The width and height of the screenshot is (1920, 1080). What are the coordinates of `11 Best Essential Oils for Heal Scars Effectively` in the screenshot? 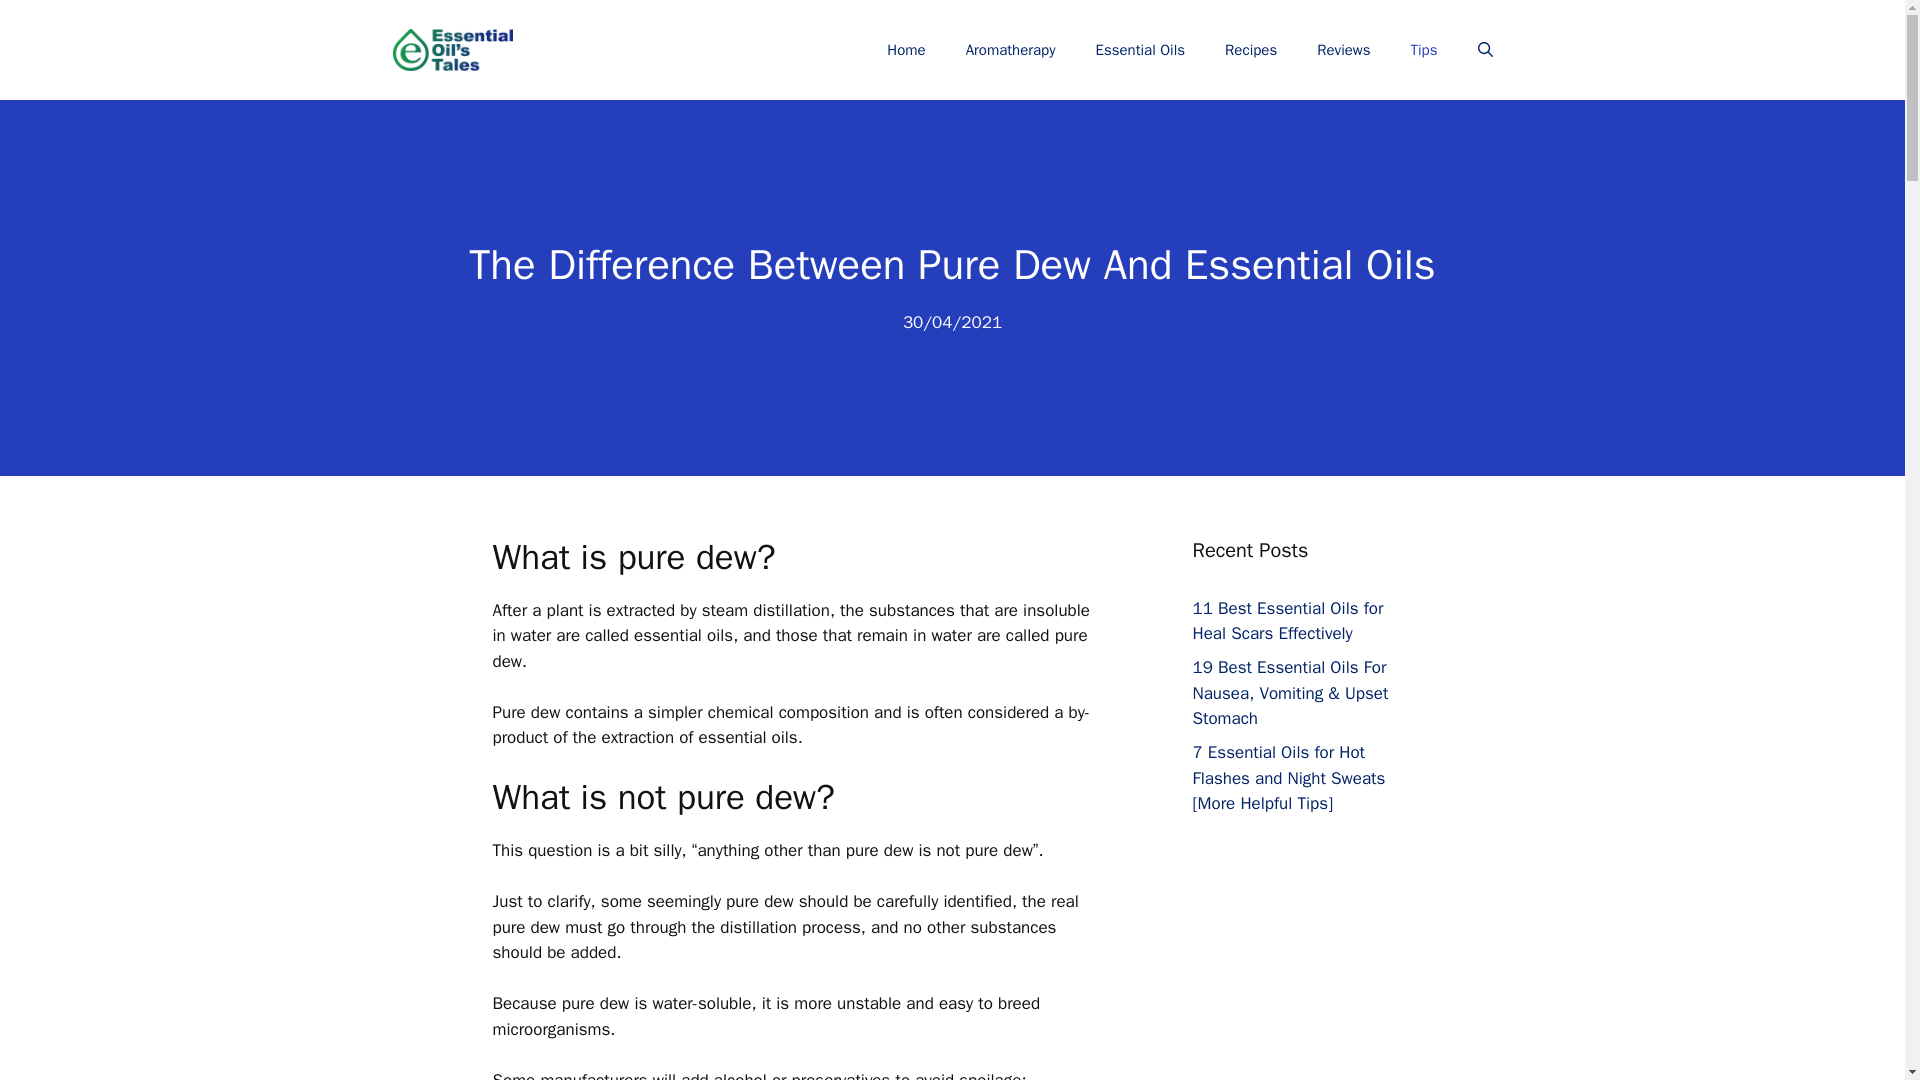 It's located at (1287, 621).